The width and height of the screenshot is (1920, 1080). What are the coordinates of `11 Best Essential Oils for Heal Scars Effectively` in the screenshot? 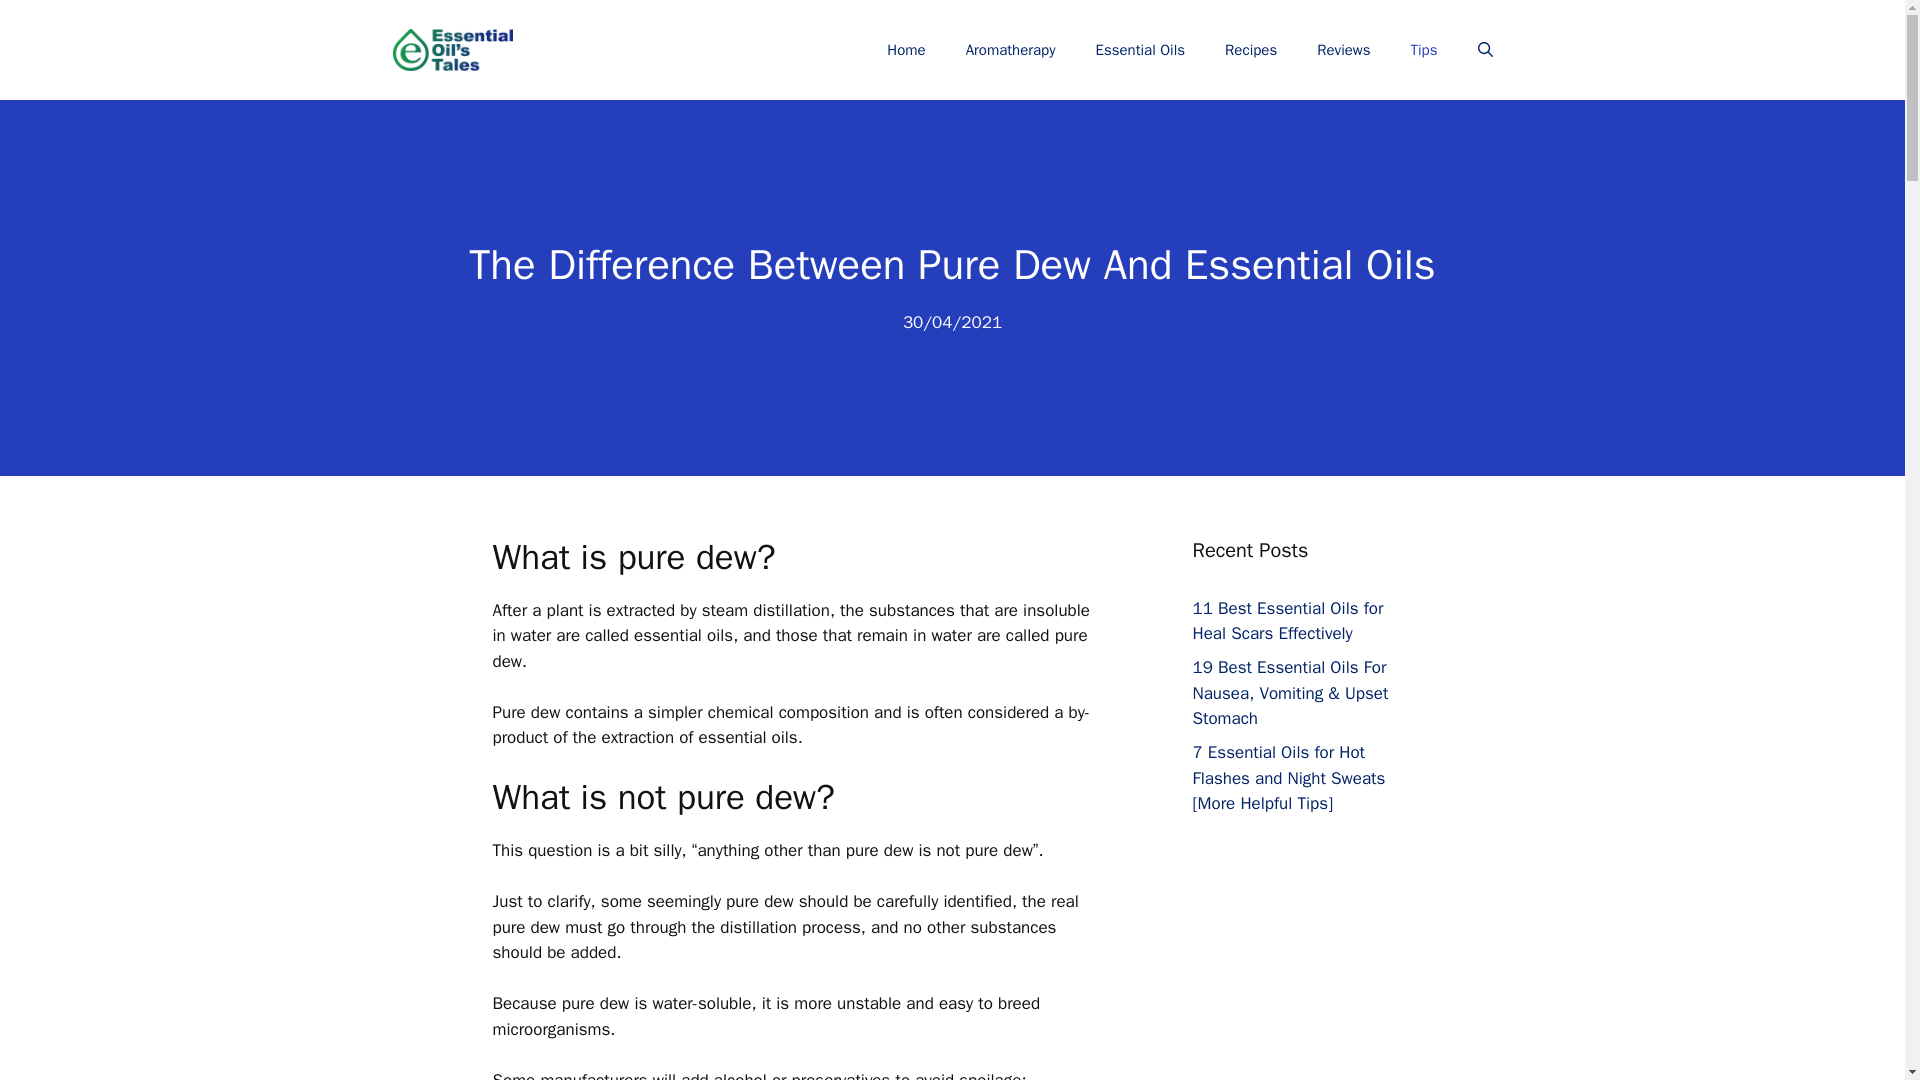 It's located at (1287, 621).